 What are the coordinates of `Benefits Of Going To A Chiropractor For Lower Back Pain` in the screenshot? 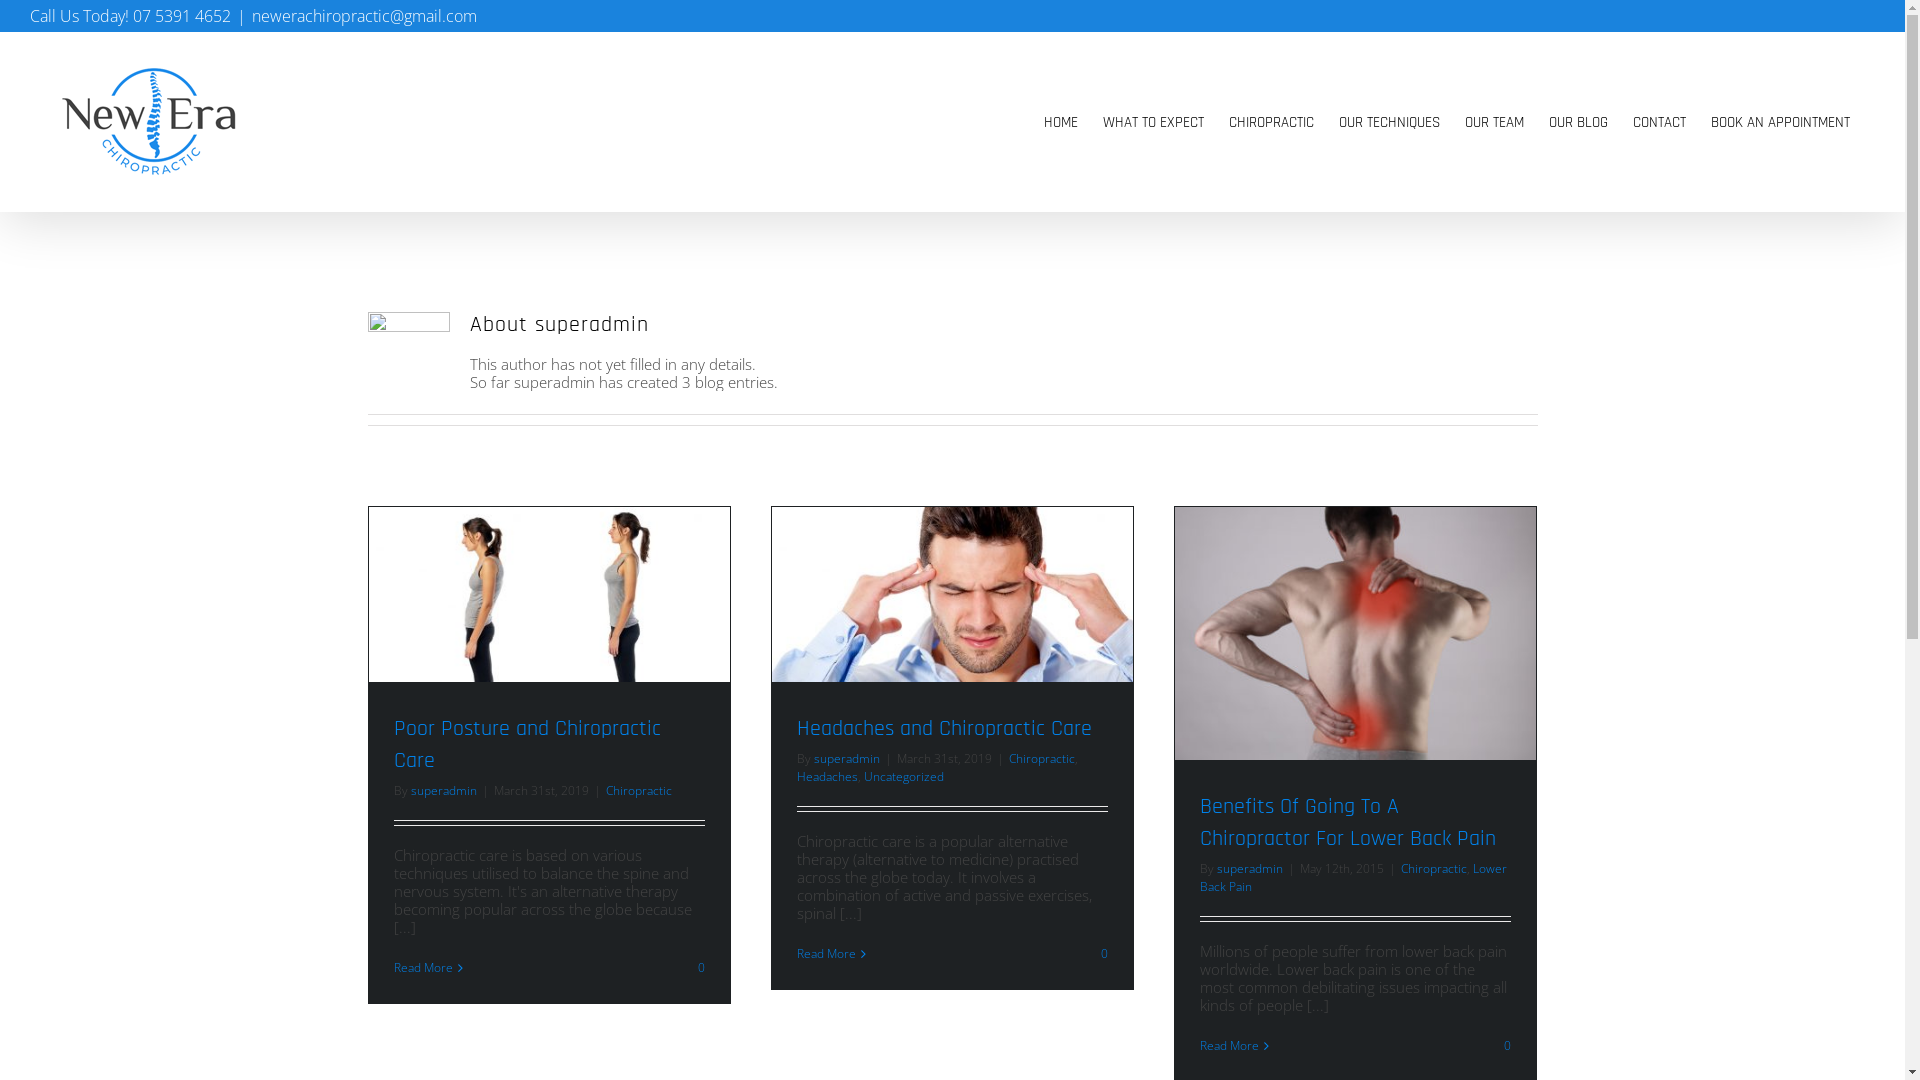 It's located at (1348, 823).